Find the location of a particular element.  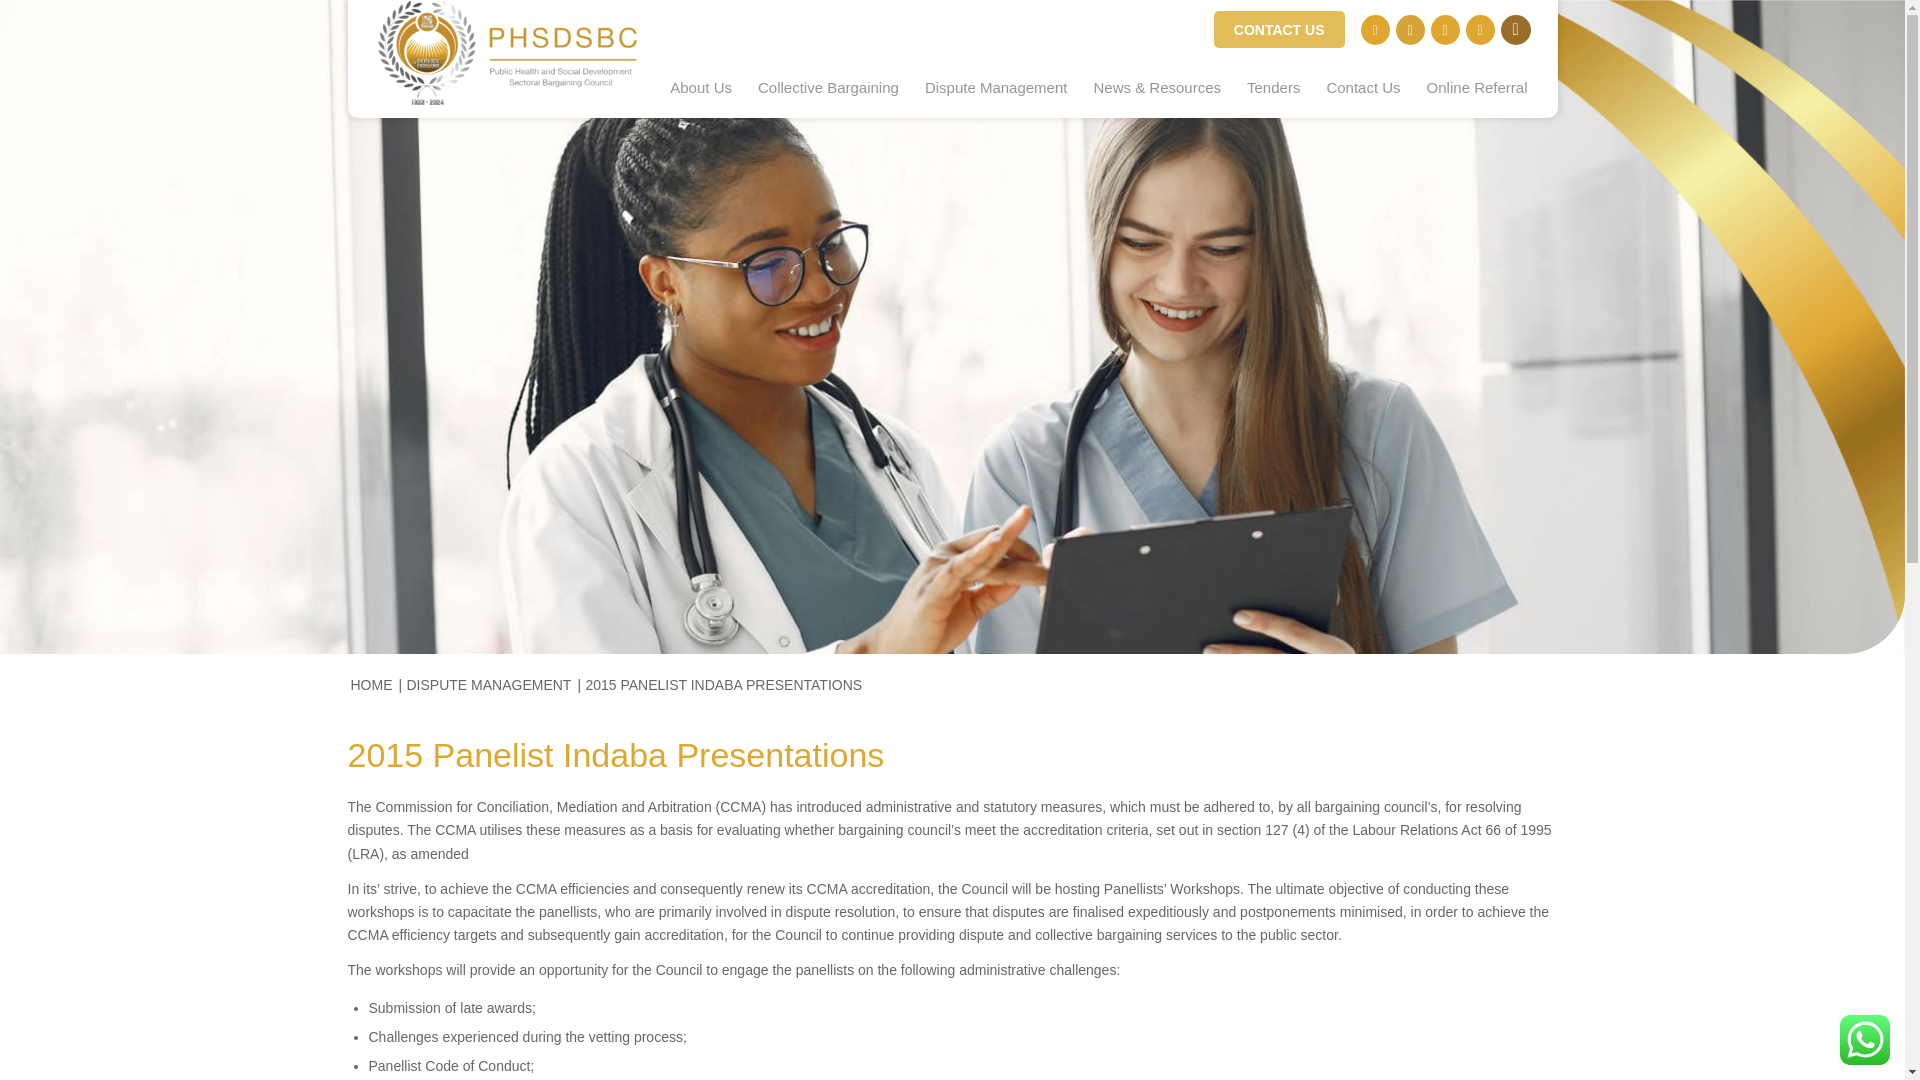

PHSDSBC is located at coordinates (371, 684).